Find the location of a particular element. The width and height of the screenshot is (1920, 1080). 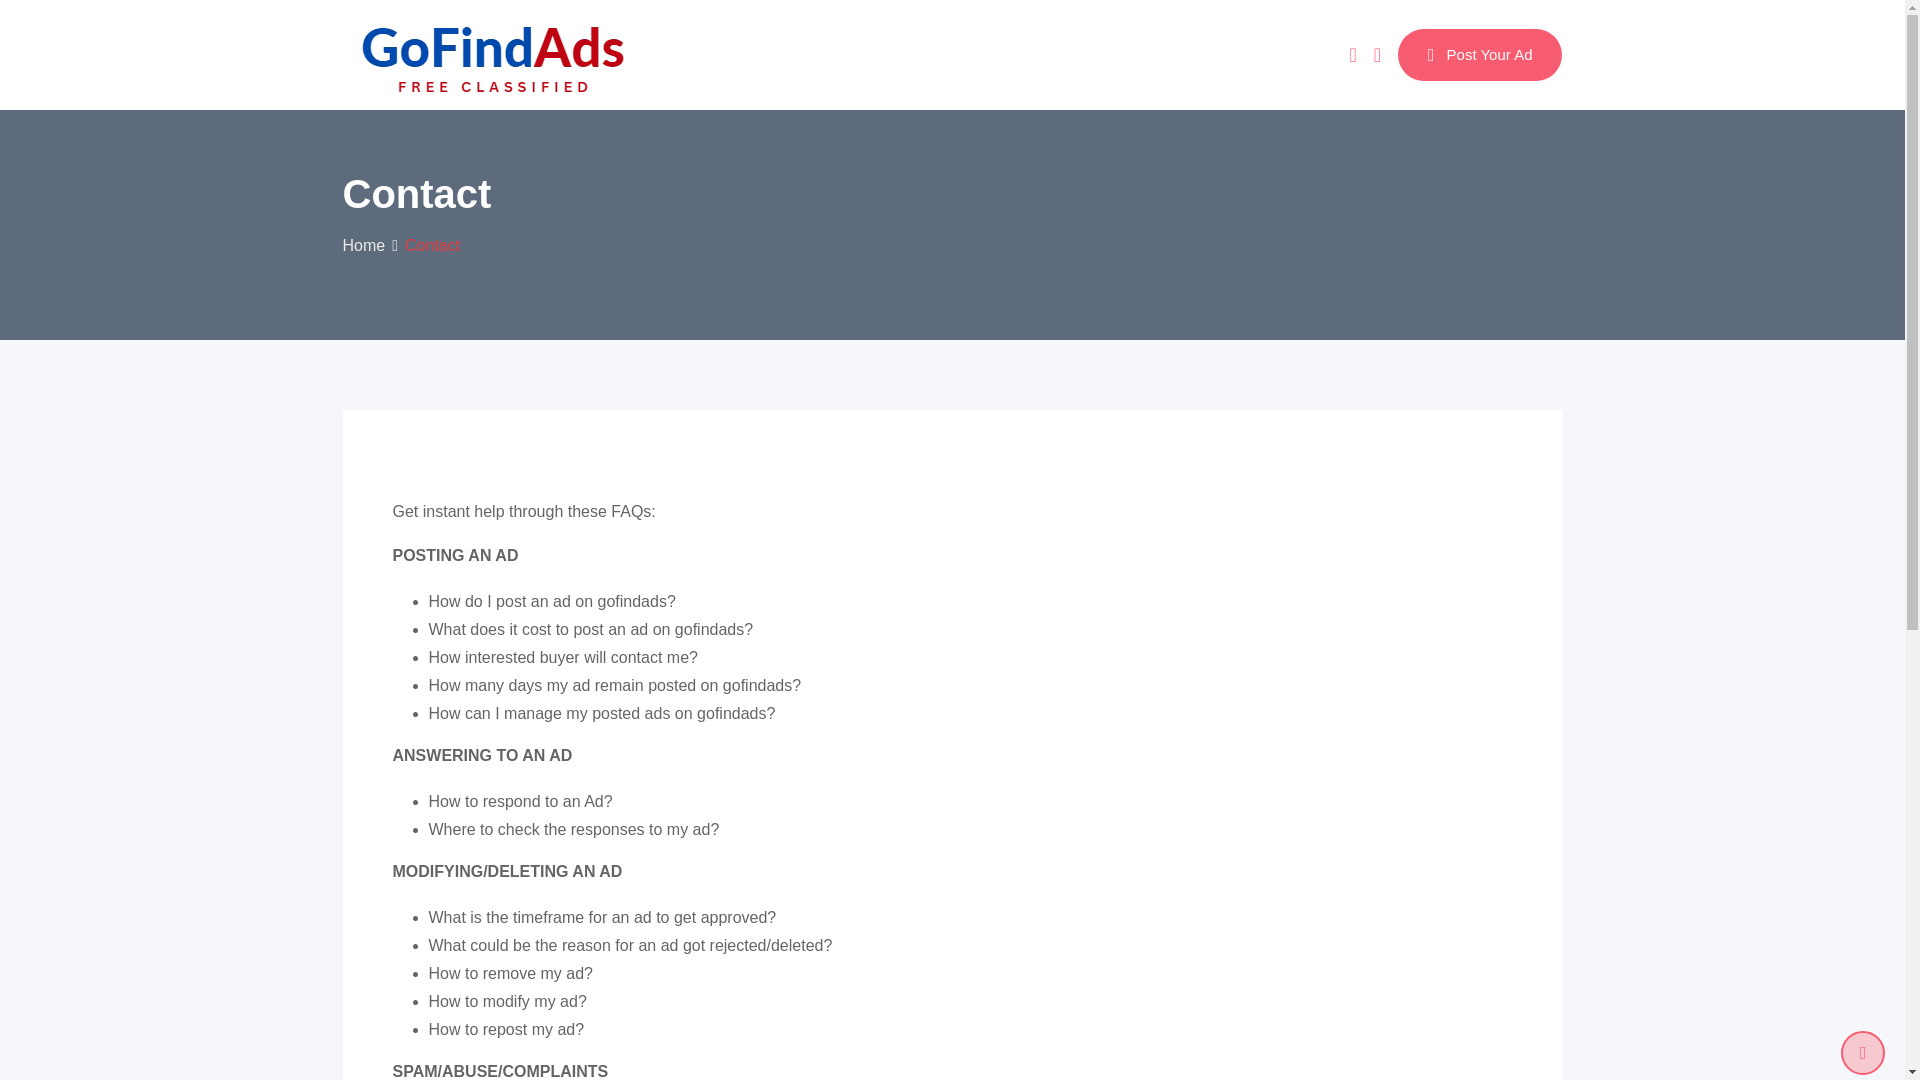

Chat is located at coordinates (1352, 54).